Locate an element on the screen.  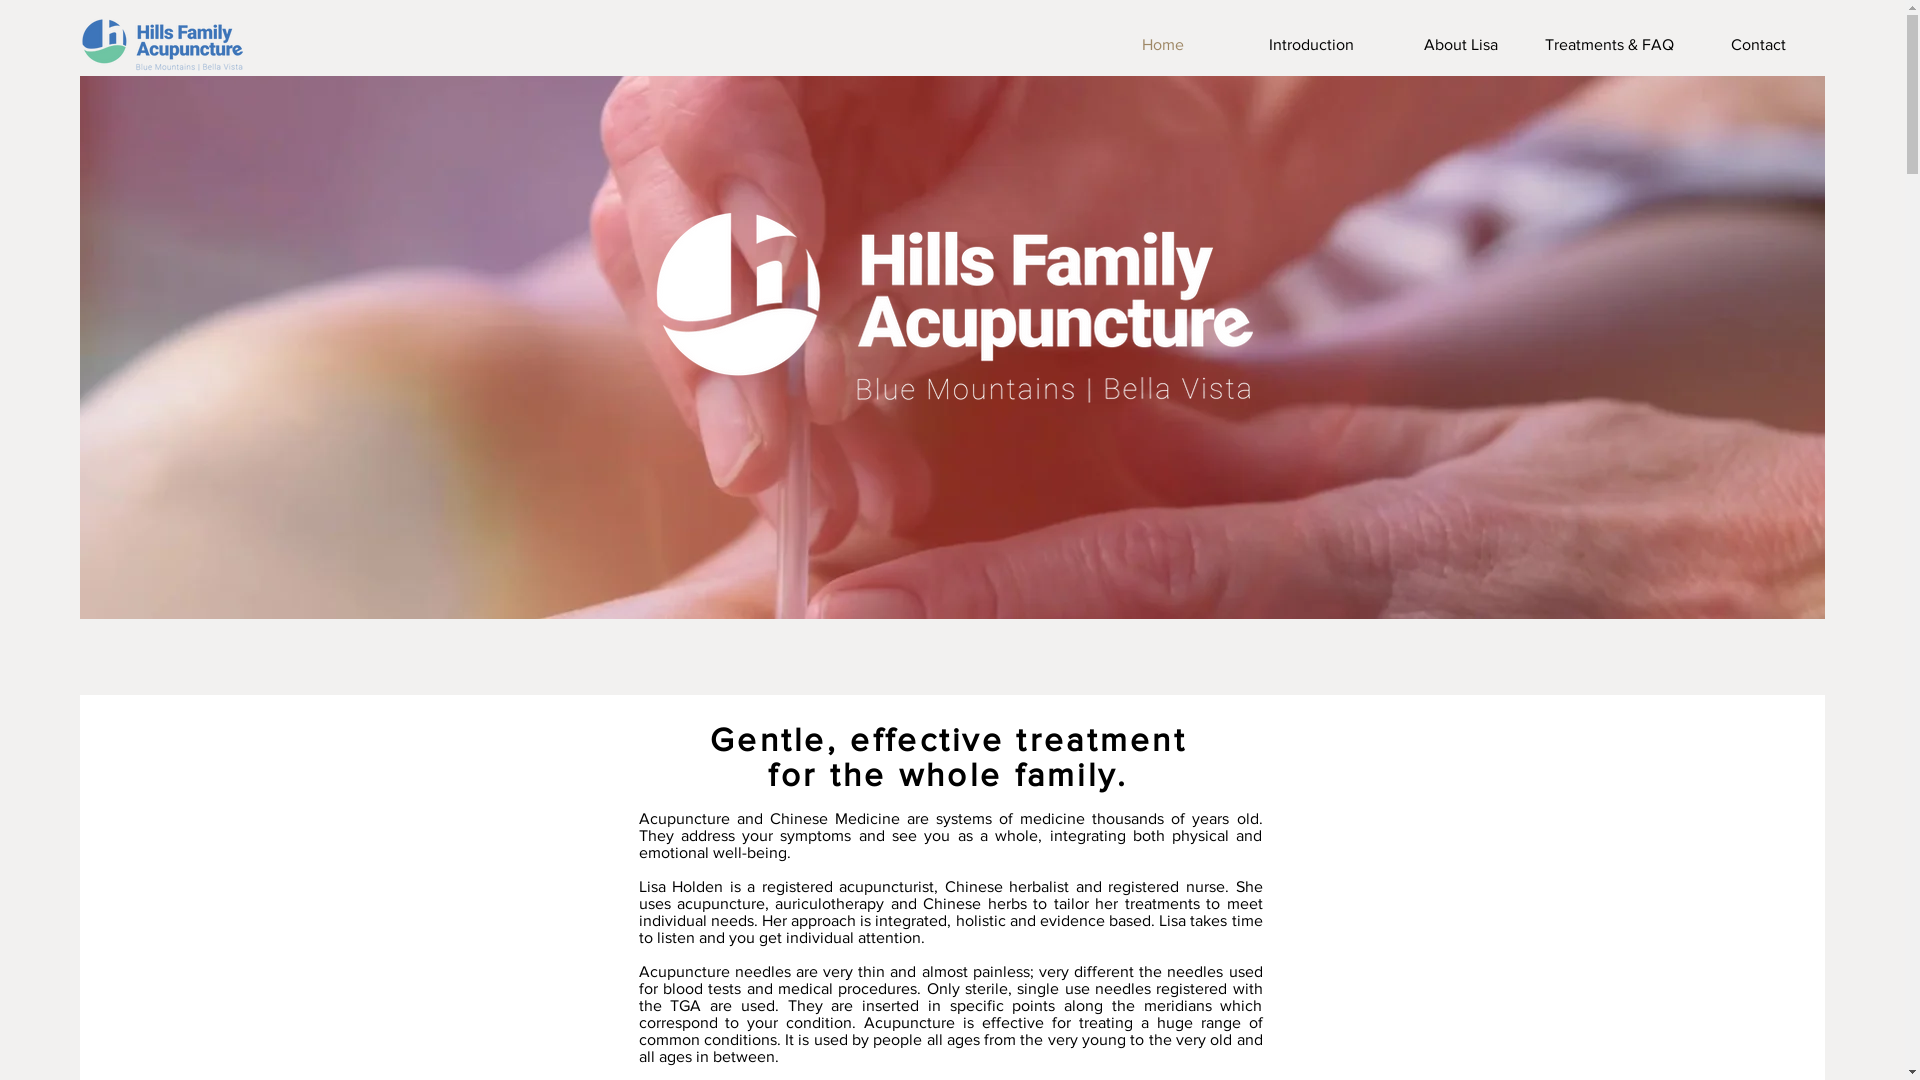
Contact is located at coordinates (1758, 45).